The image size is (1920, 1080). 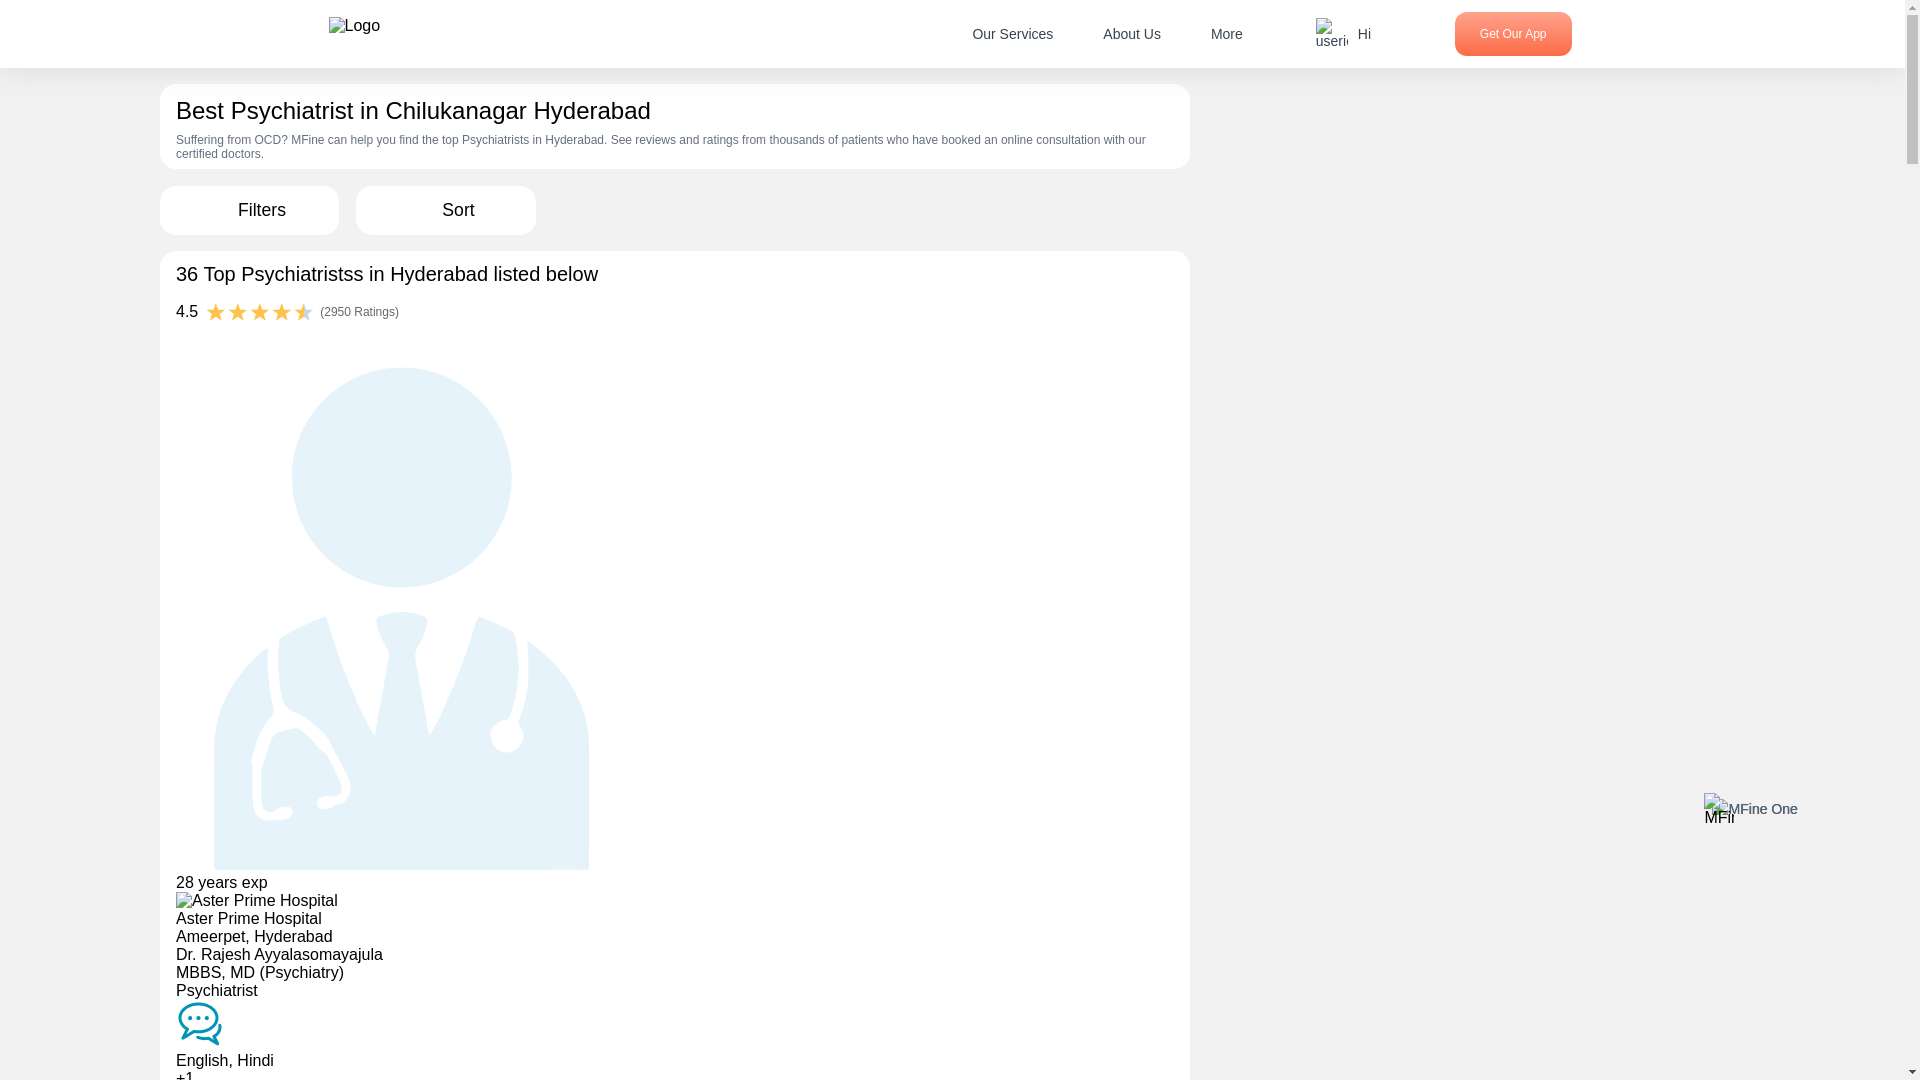 I want to click on 4.5 Stars, so click(x=260, y=314).